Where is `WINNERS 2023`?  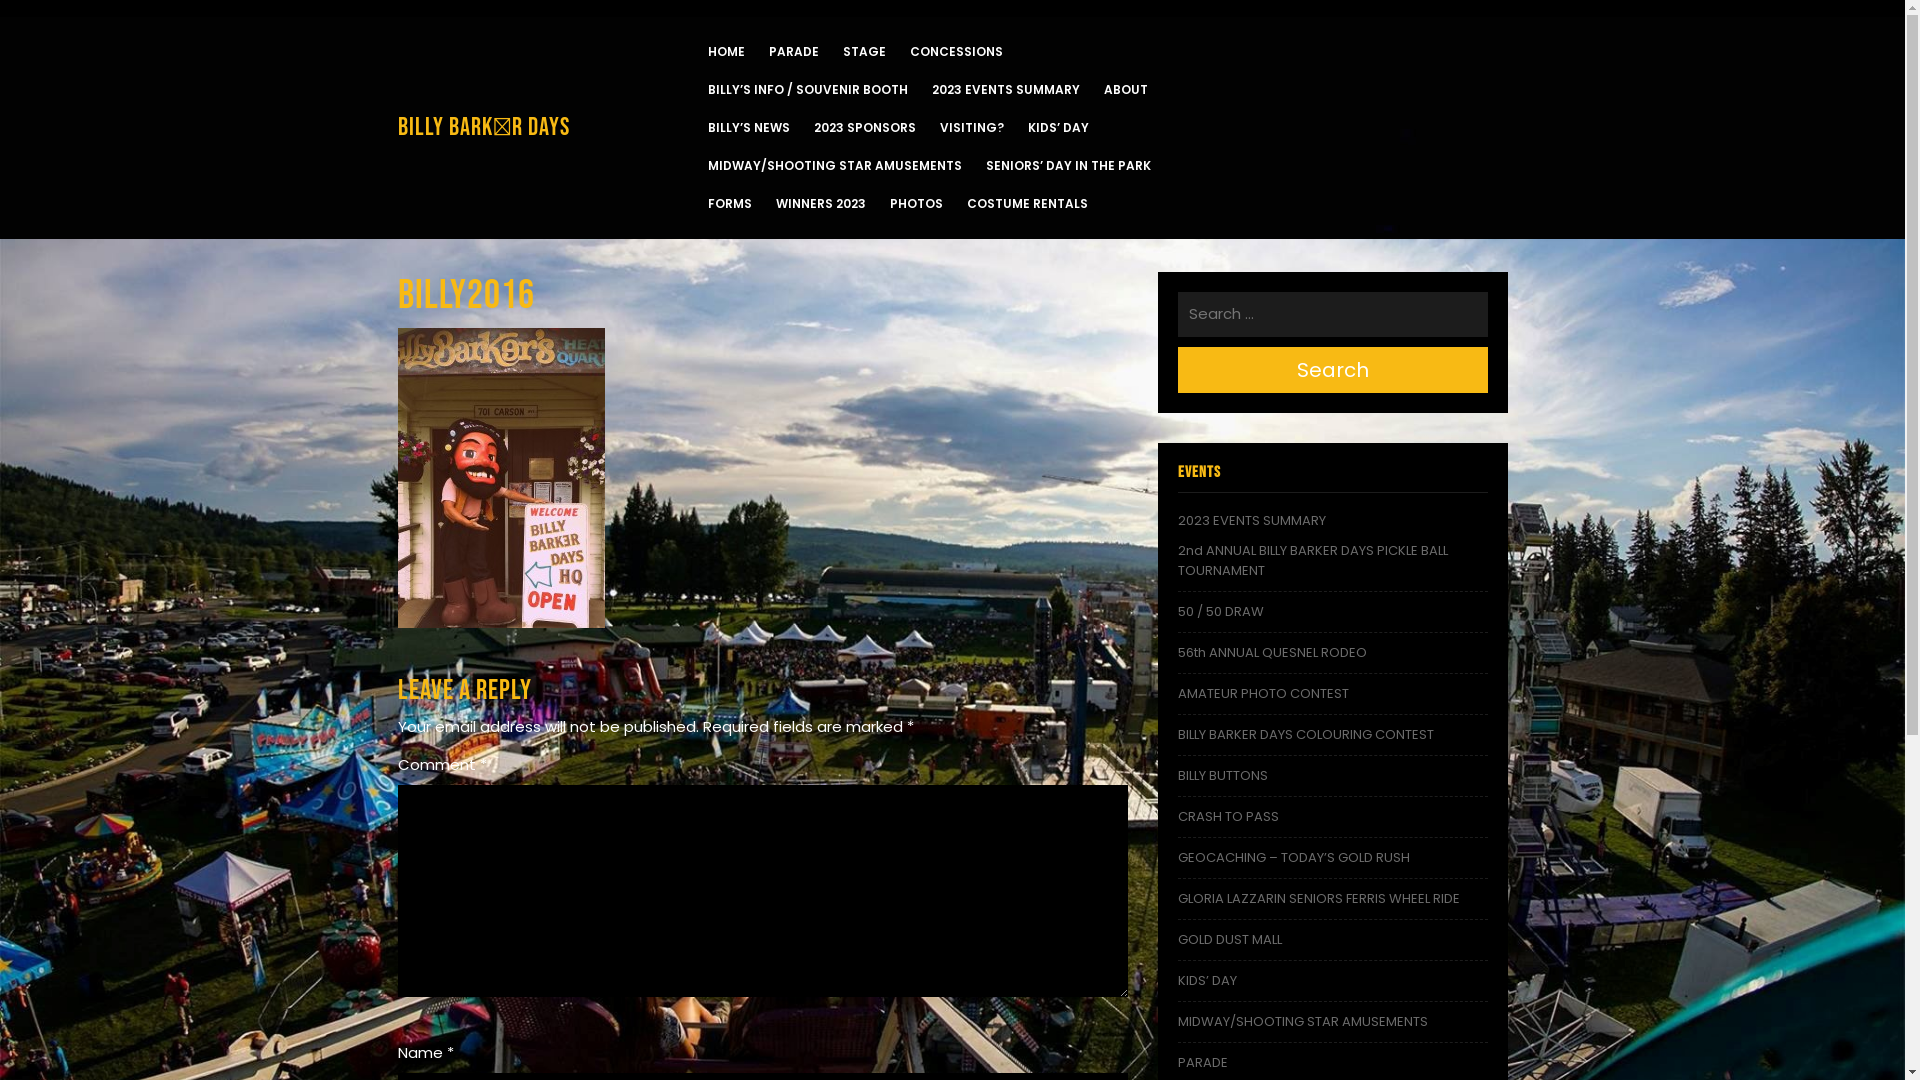 WINNERS 2023 is located at coordinates (821, 204).